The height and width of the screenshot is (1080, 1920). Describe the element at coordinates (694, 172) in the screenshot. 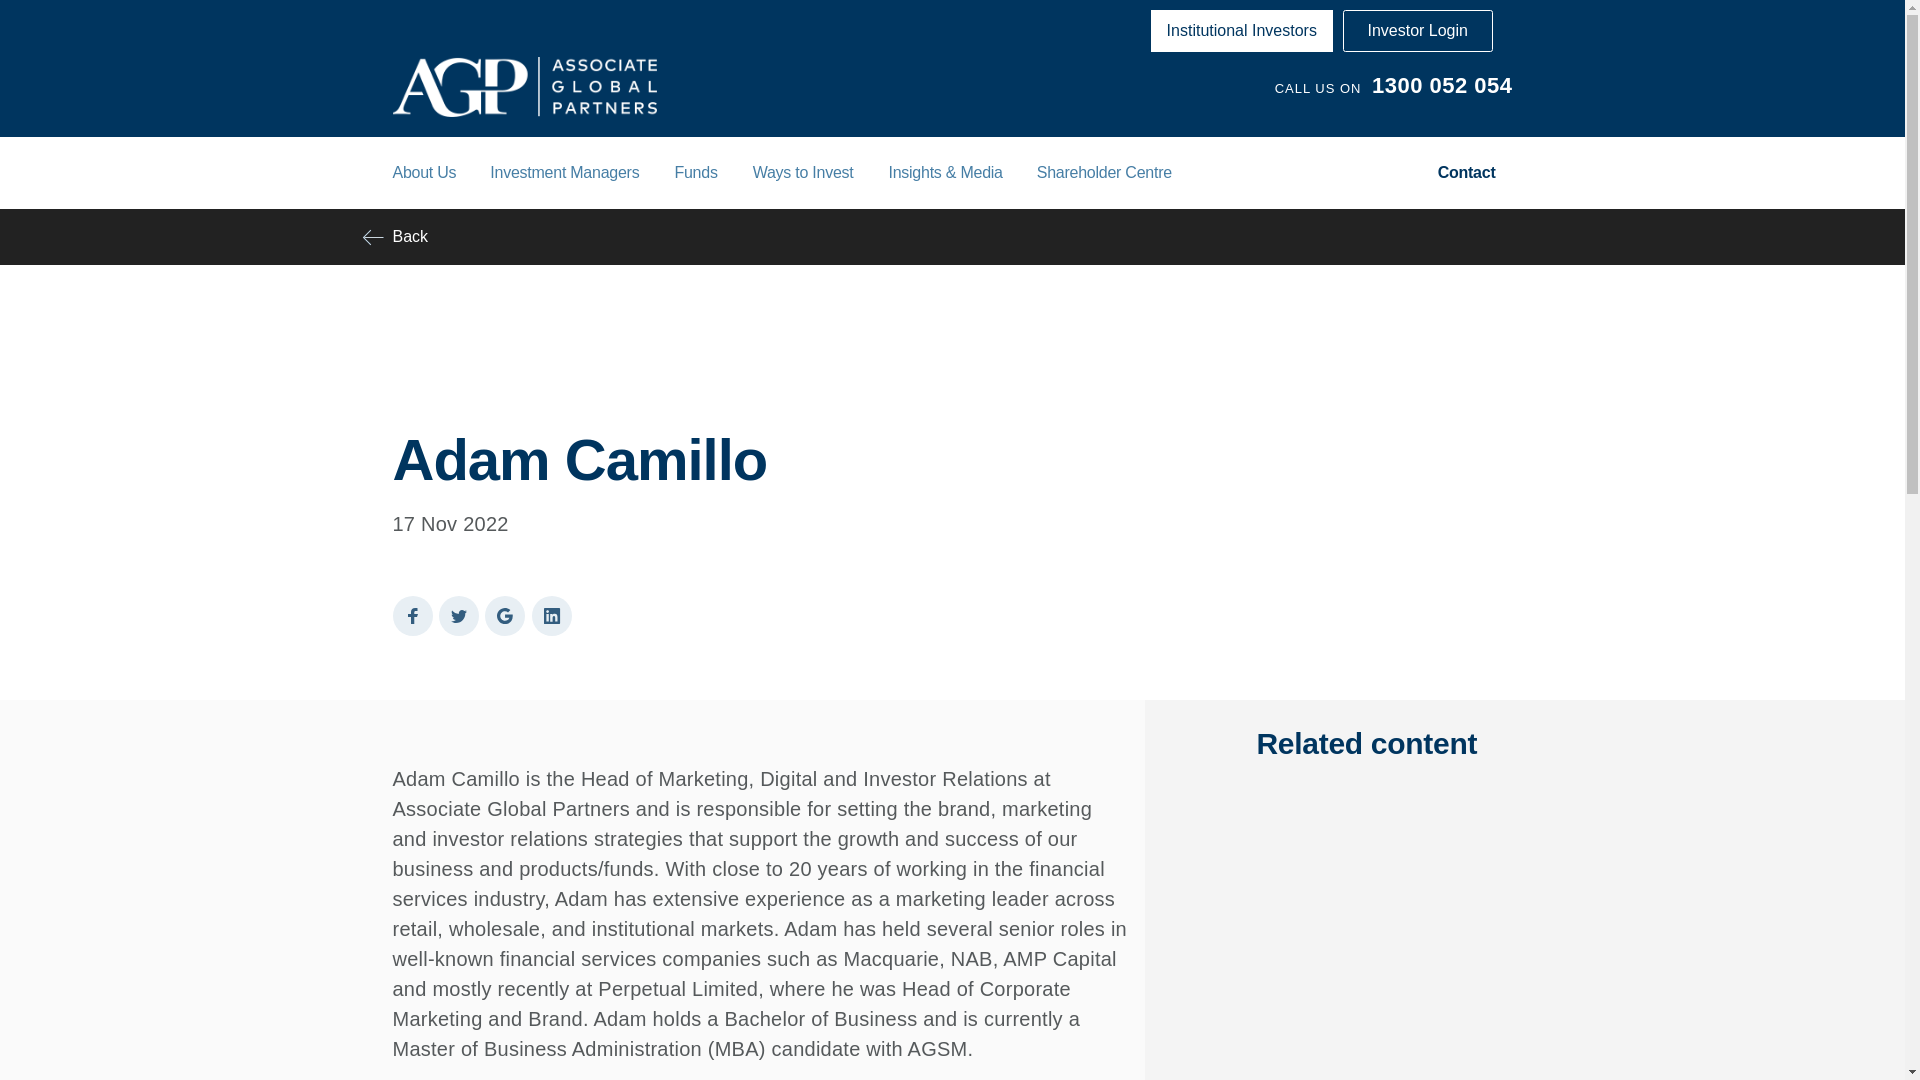

I see `Funds` at that location.